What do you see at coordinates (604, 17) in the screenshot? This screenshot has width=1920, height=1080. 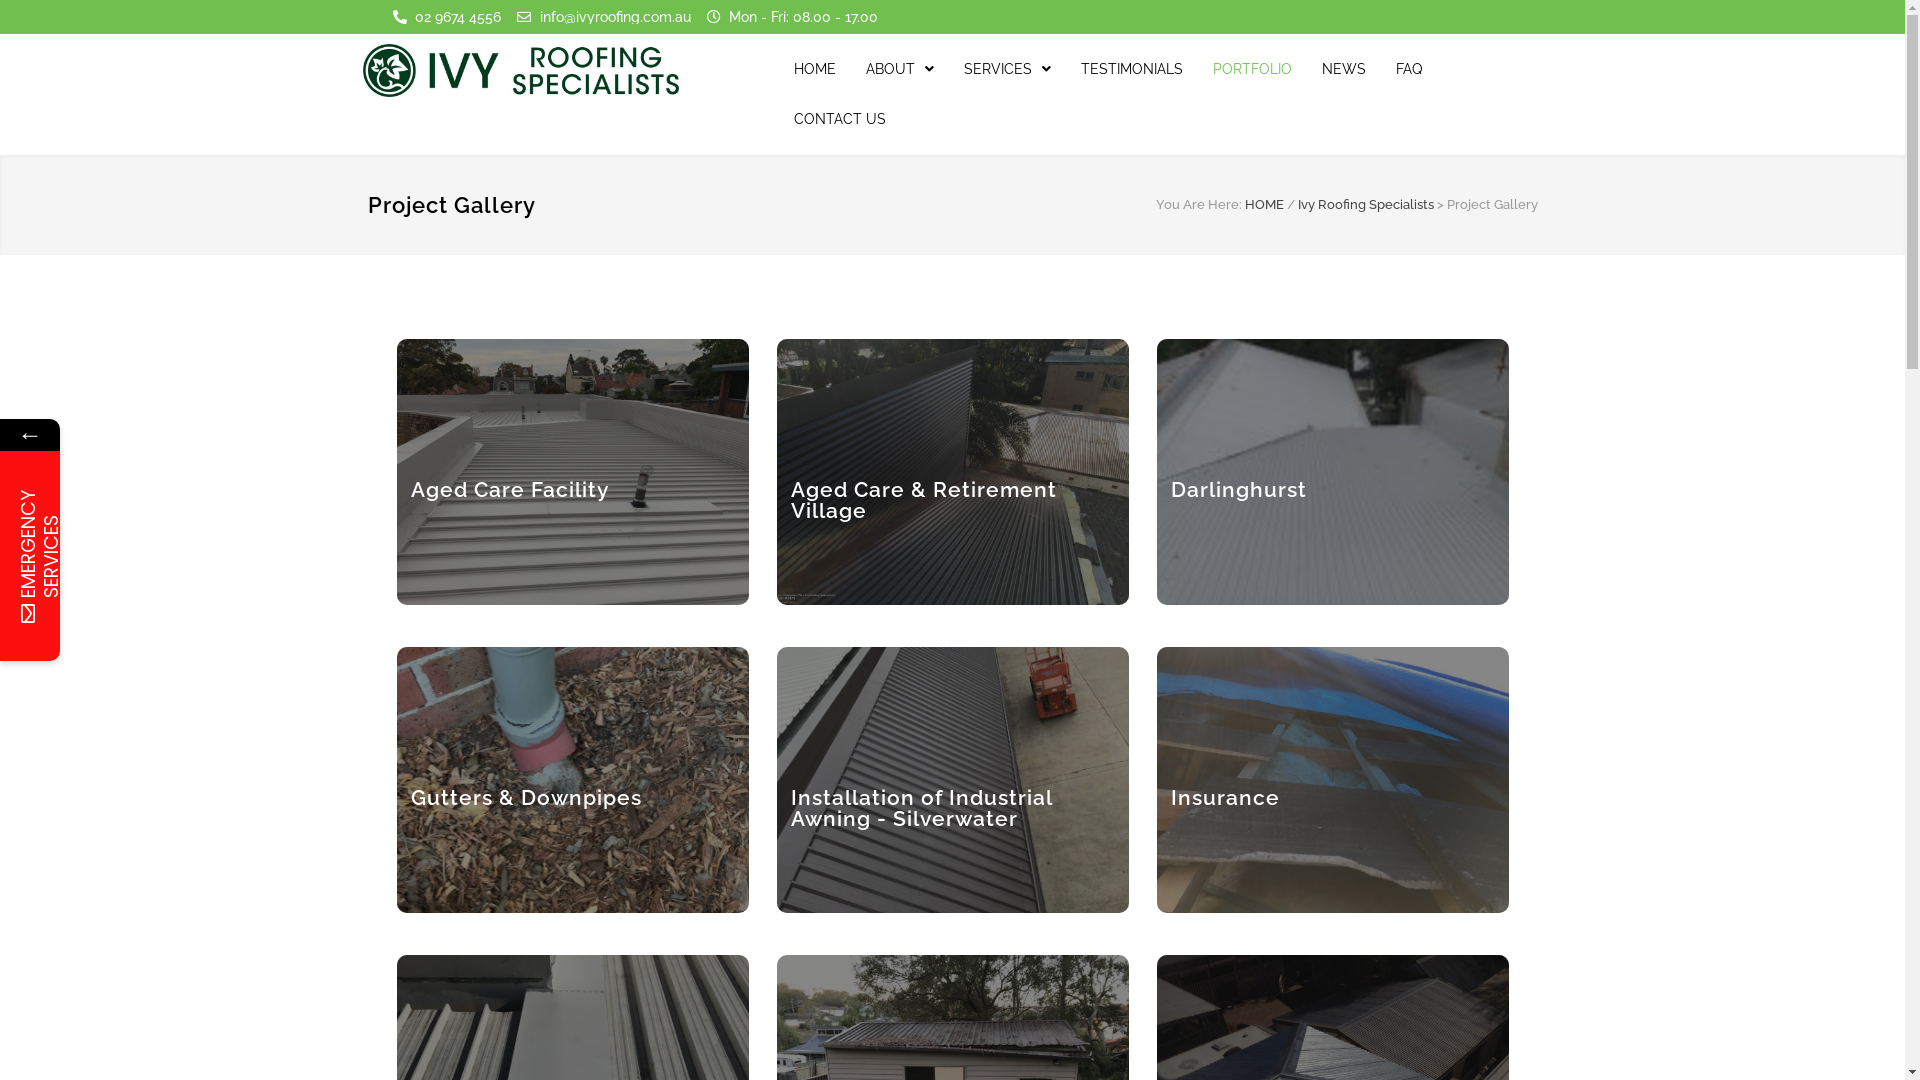 I see `info@ivyroofing.com.au` at bounding box center [604, 17].